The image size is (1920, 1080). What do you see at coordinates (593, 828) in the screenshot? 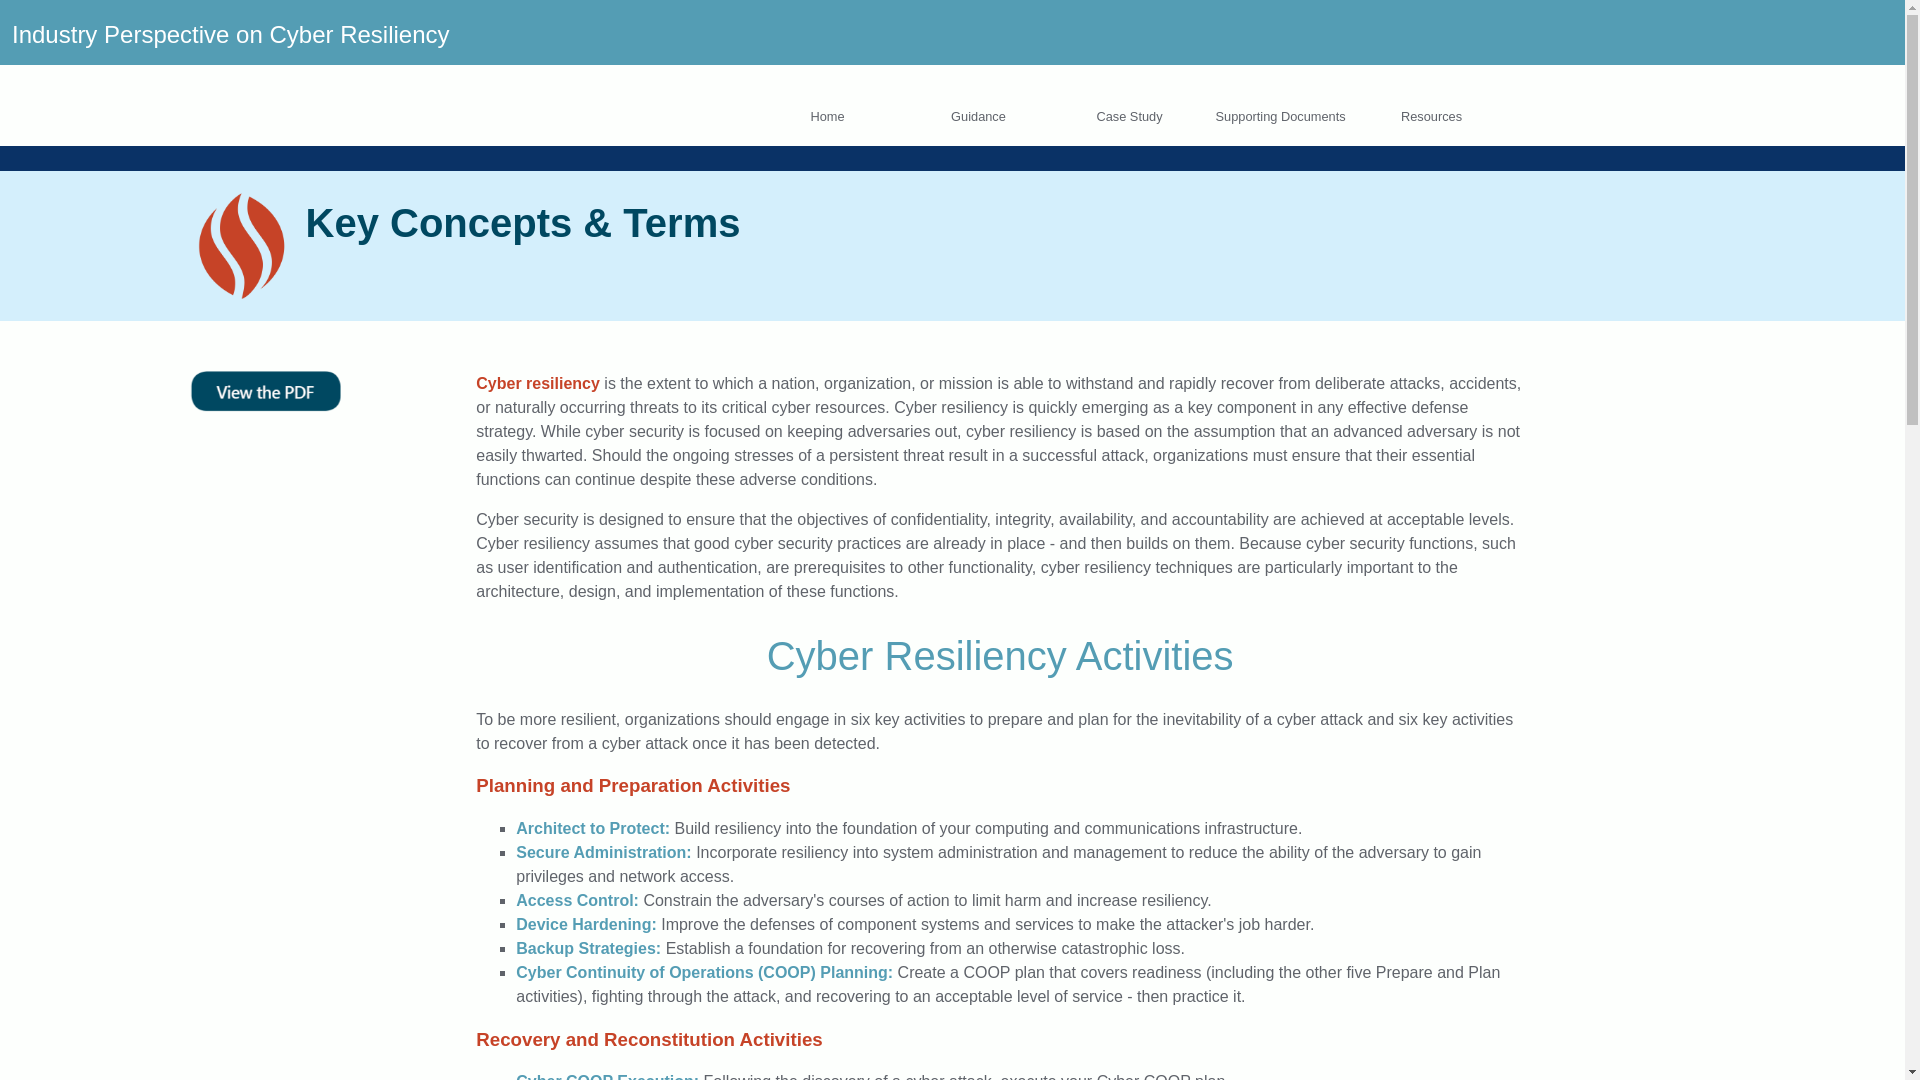
I see `Architect to Protect:` at bounding box center [593, 828].